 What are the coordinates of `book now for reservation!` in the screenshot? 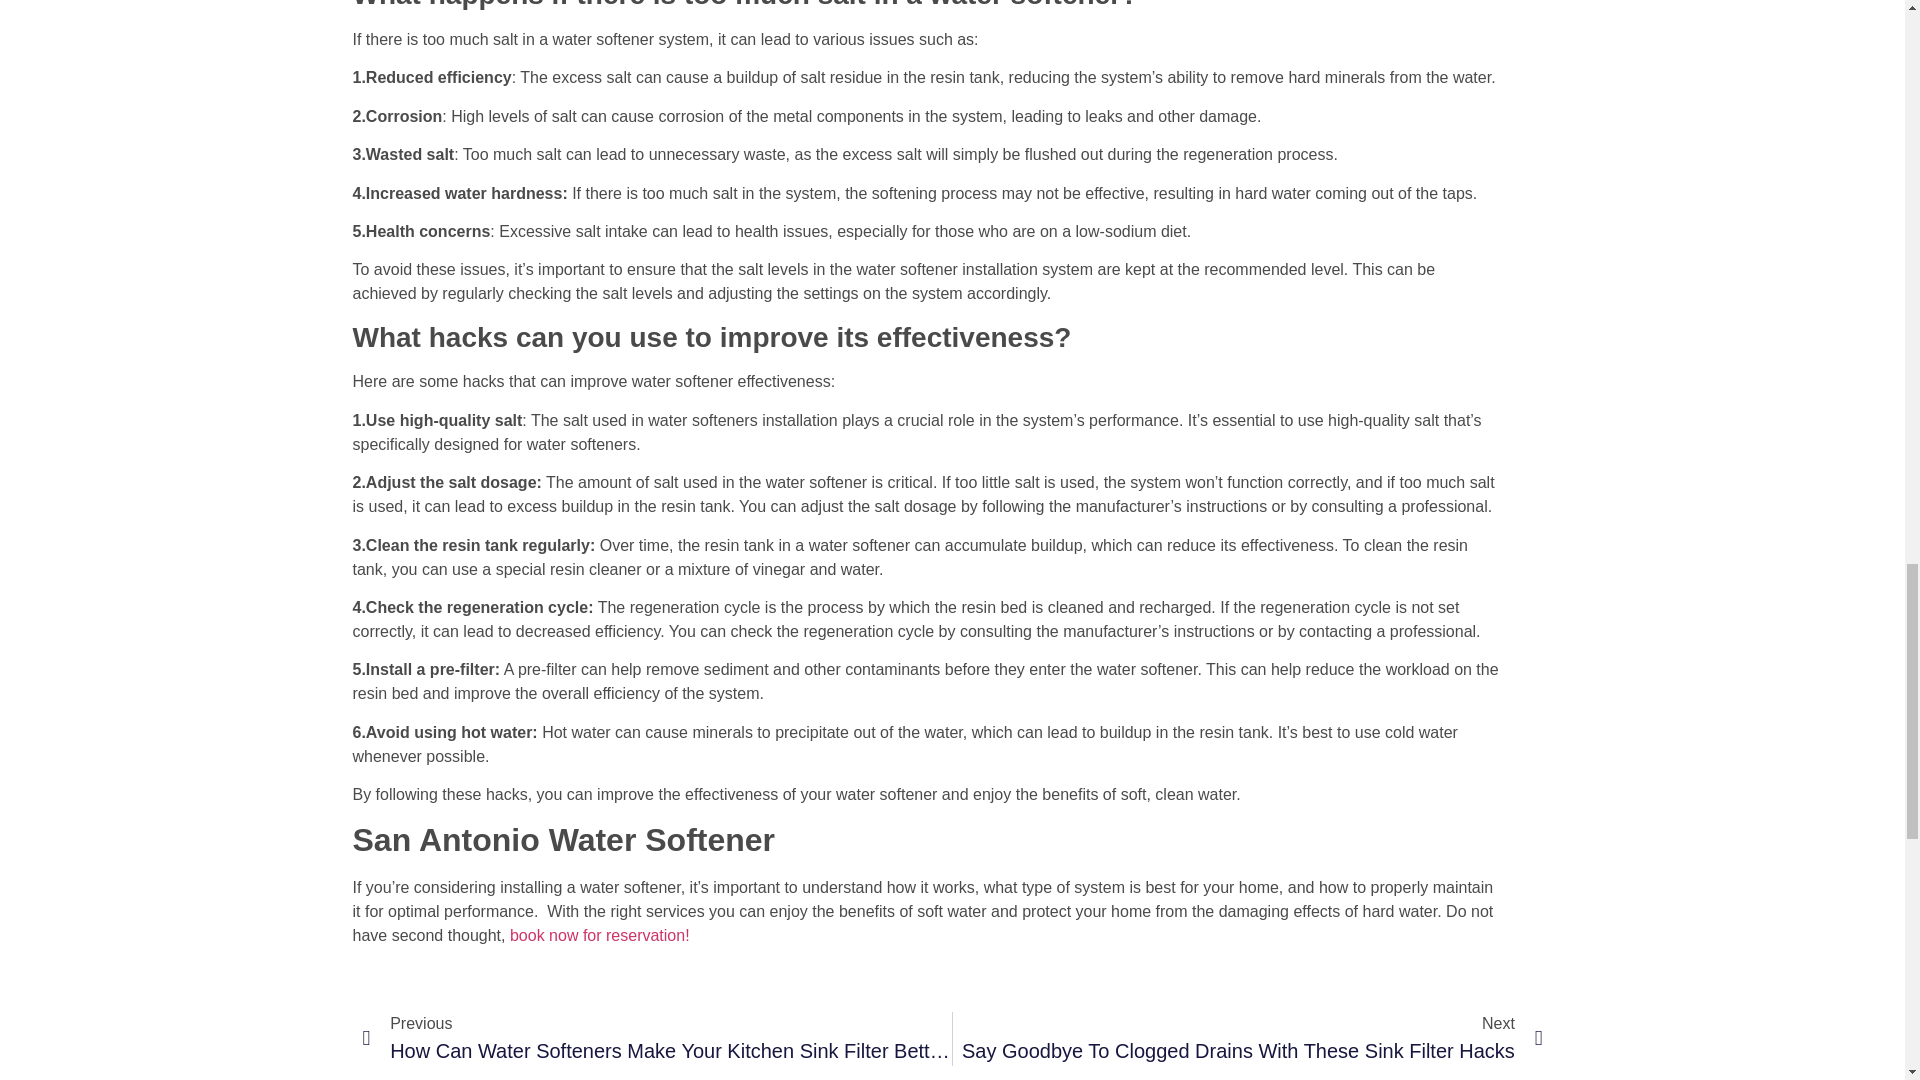 It's located at (600, 934).